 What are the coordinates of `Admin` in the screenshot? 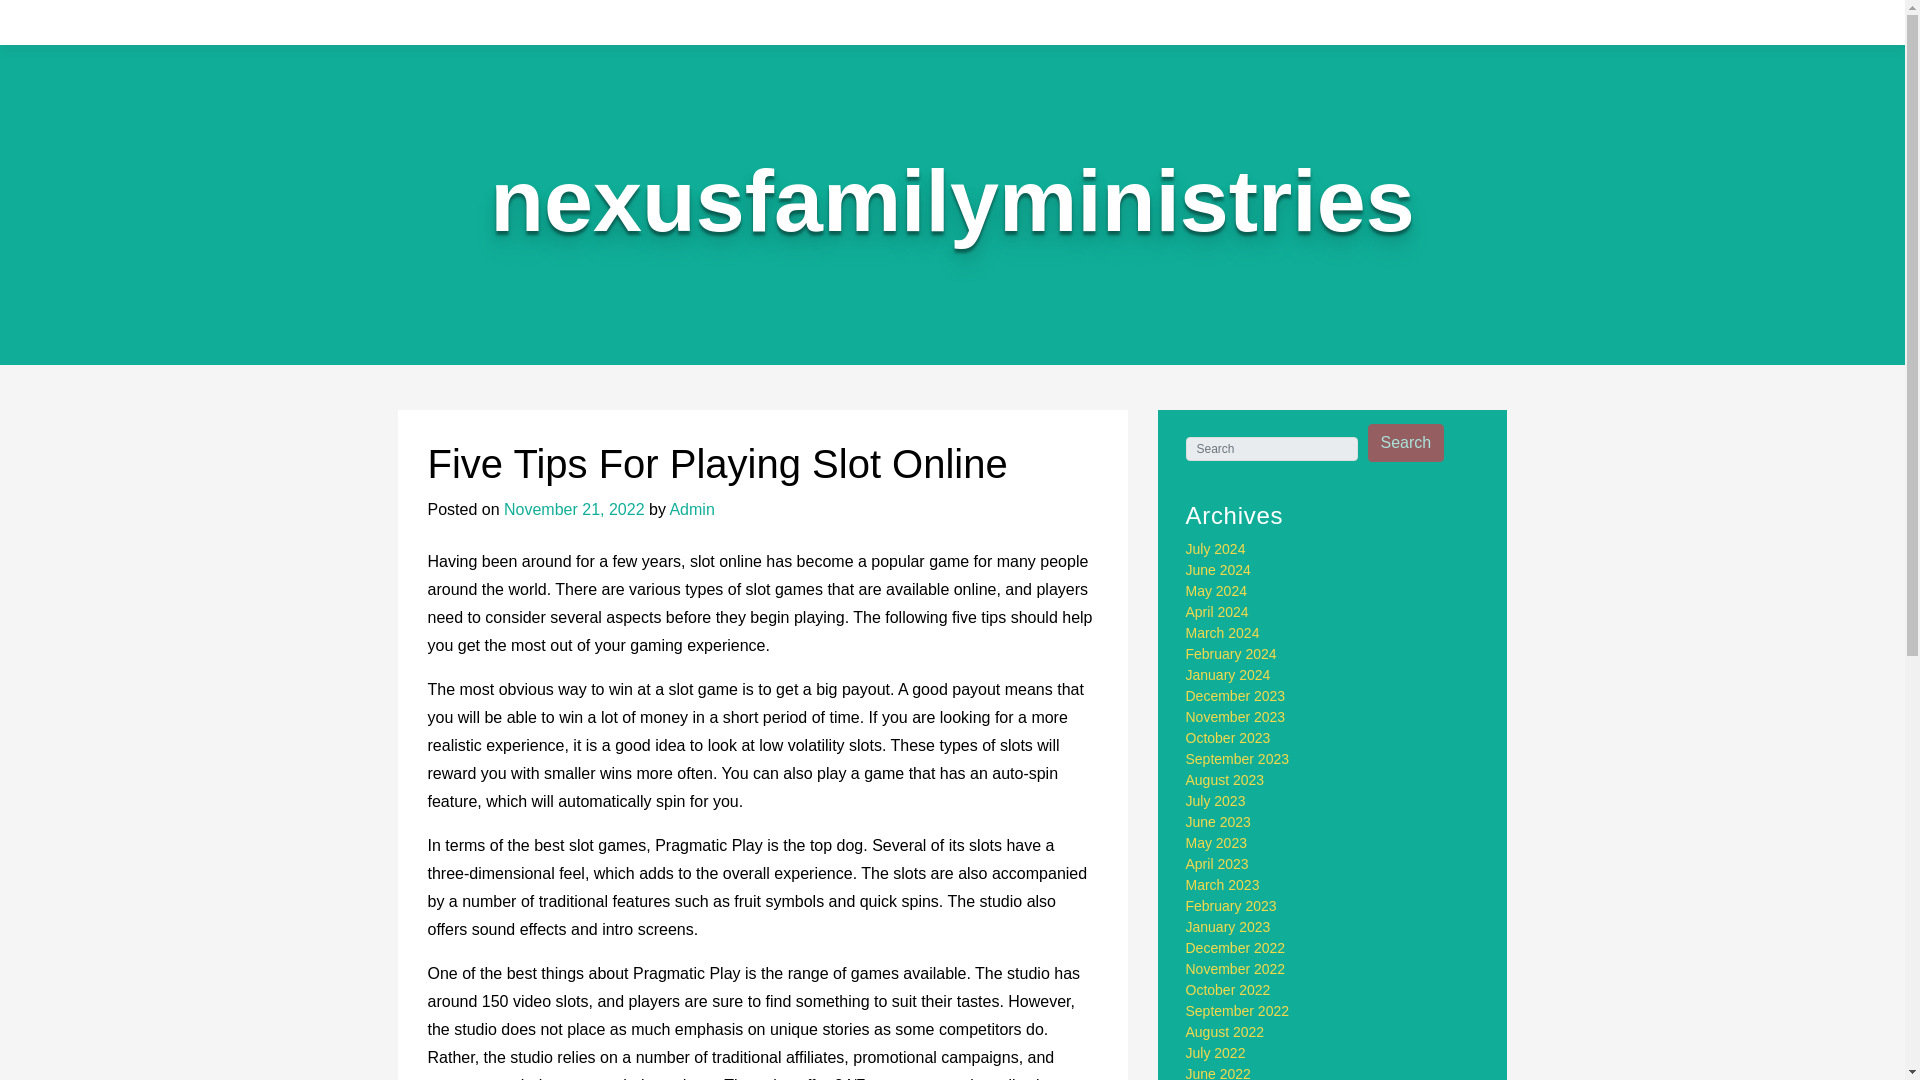 It's located at (691, 510).